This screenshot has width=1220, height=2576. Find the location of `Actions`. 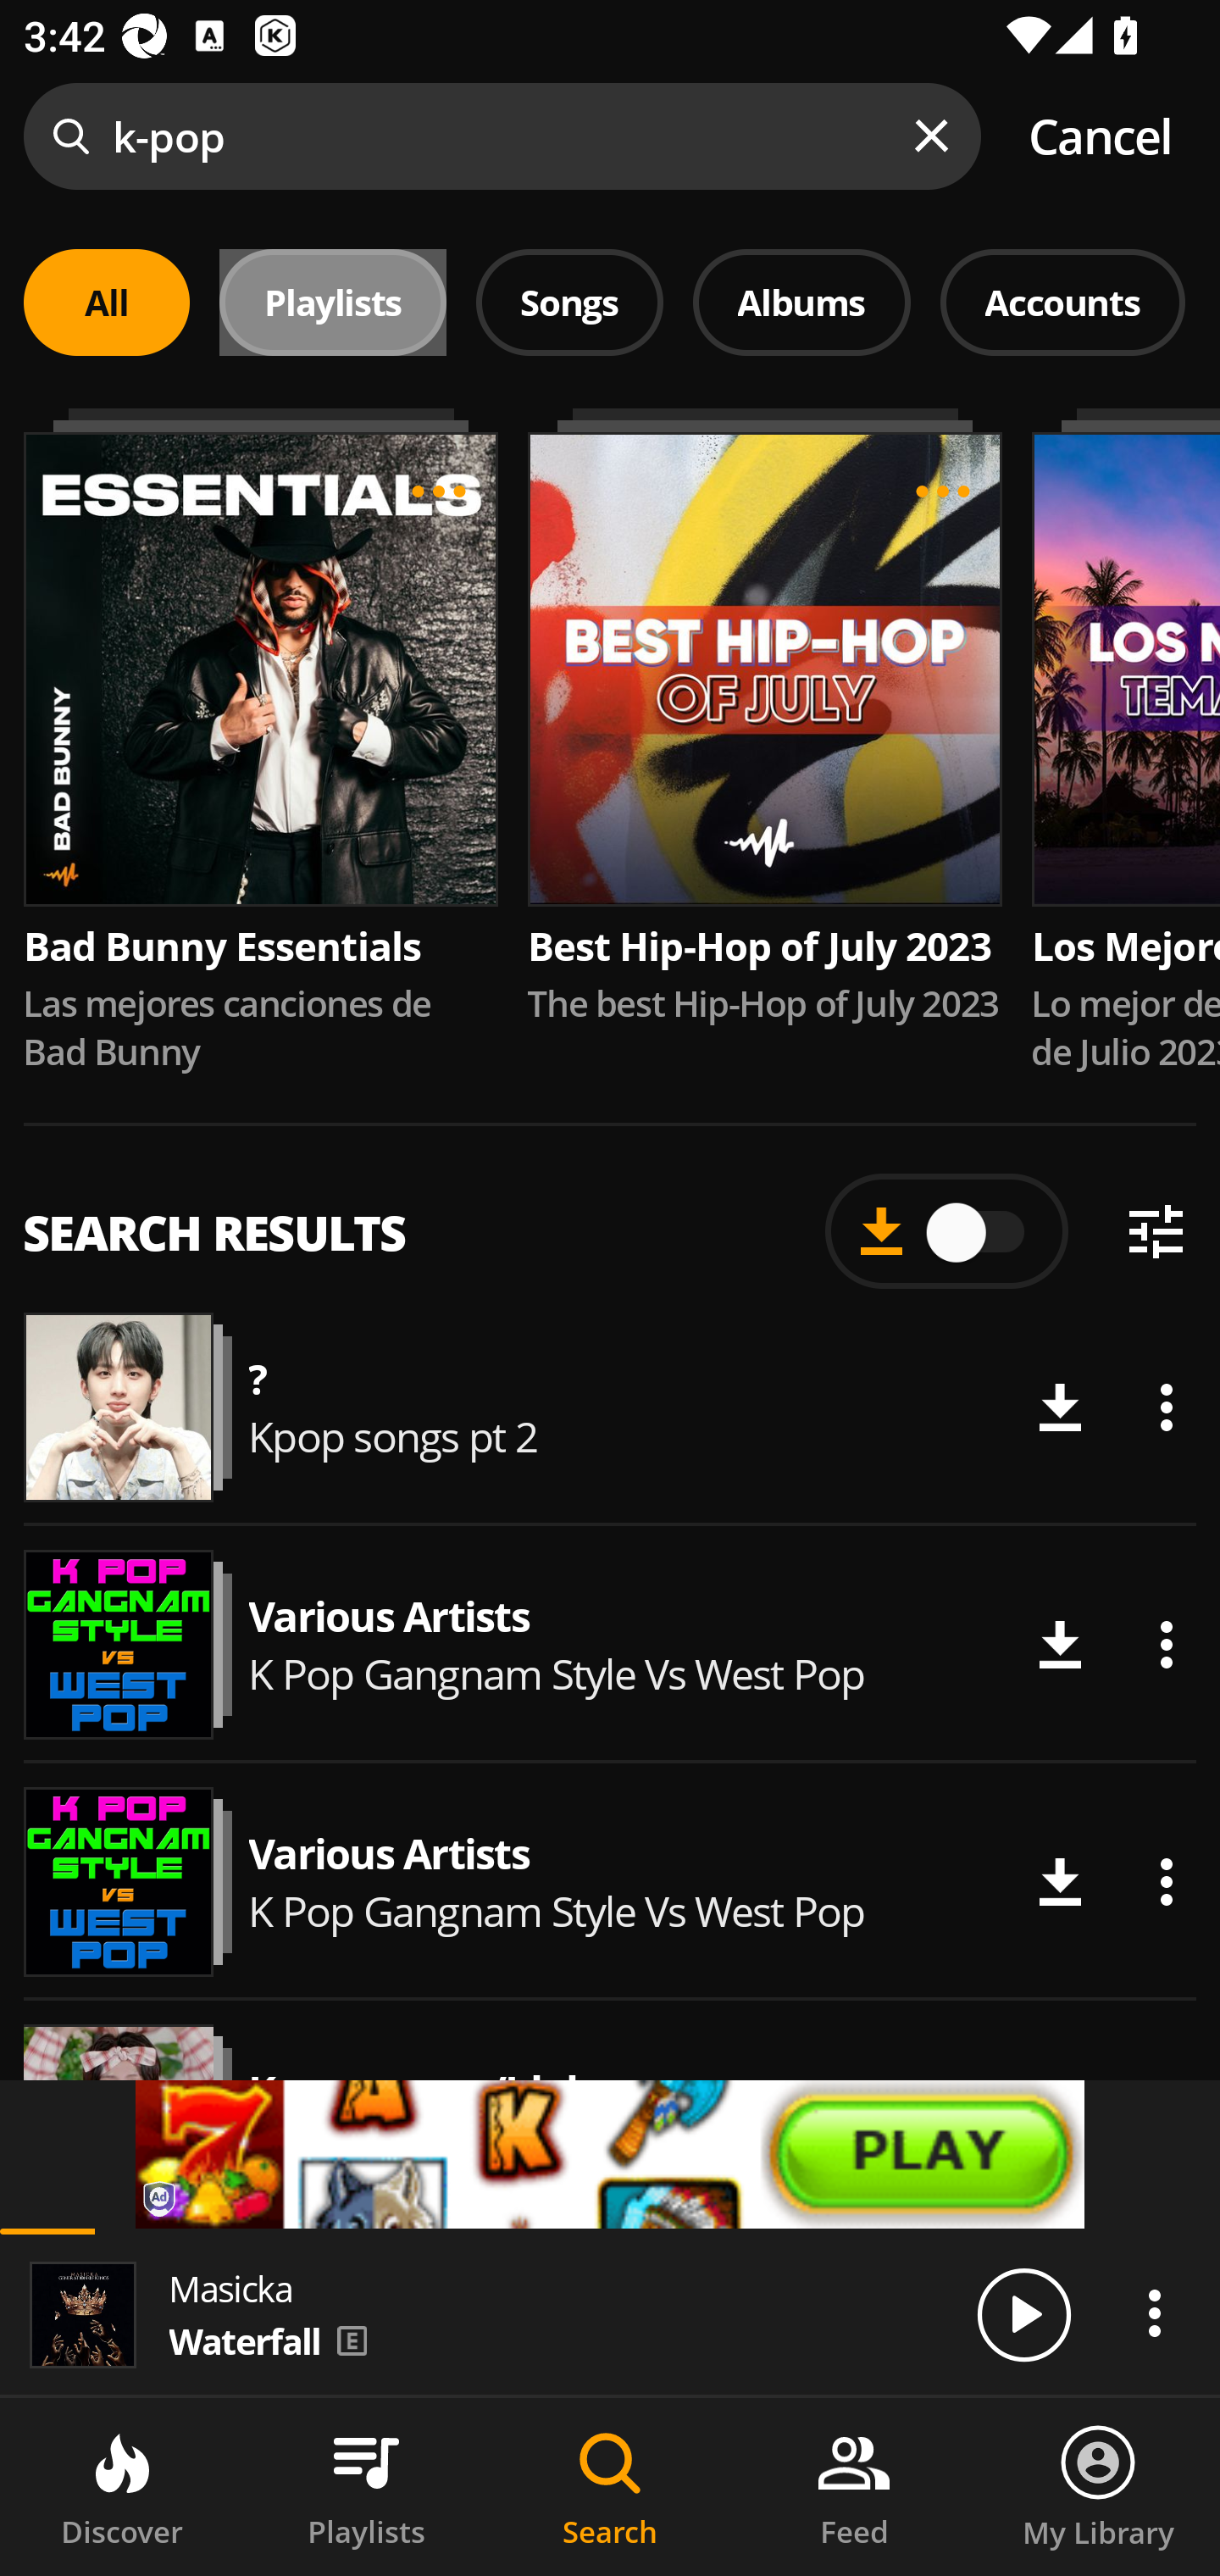

Actions is located at coordinates (1154, 2312).